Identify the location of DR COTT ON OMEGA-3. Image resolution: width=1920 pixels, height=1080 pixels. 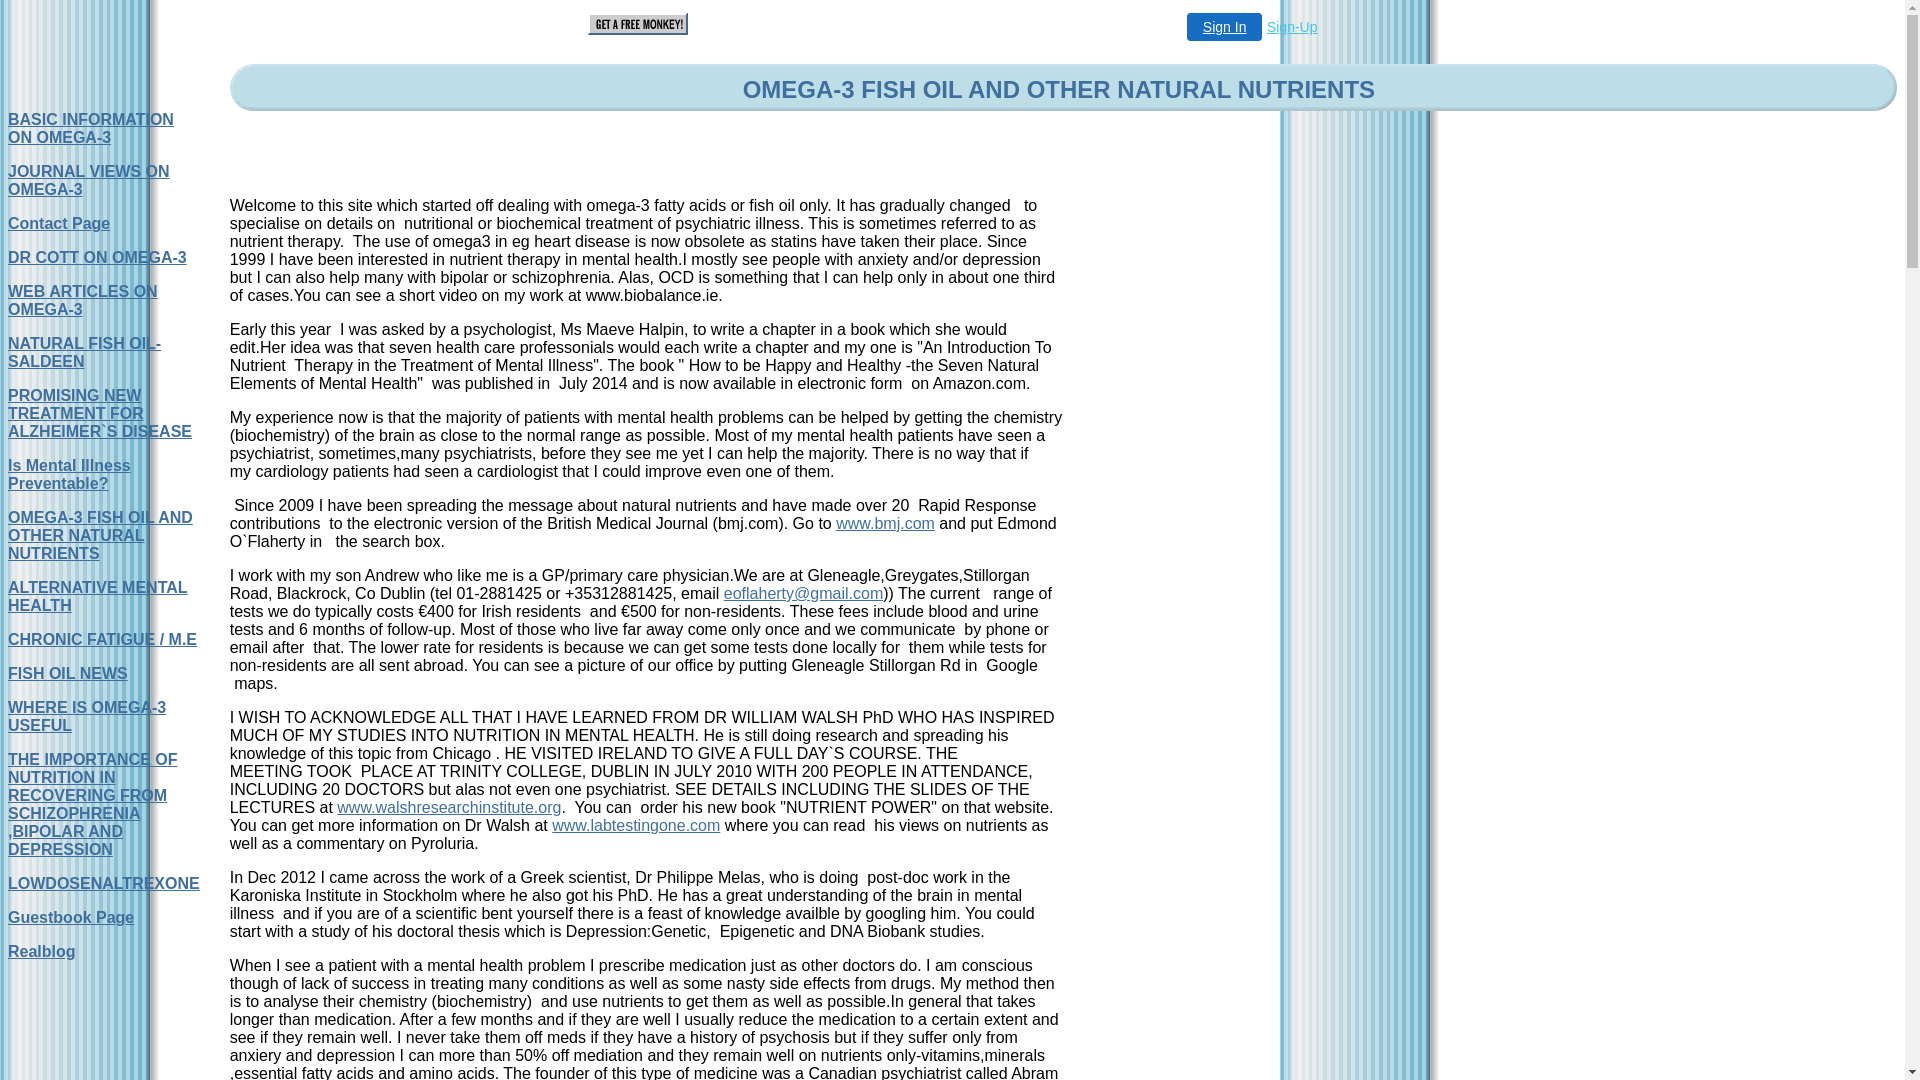
(98, 258).